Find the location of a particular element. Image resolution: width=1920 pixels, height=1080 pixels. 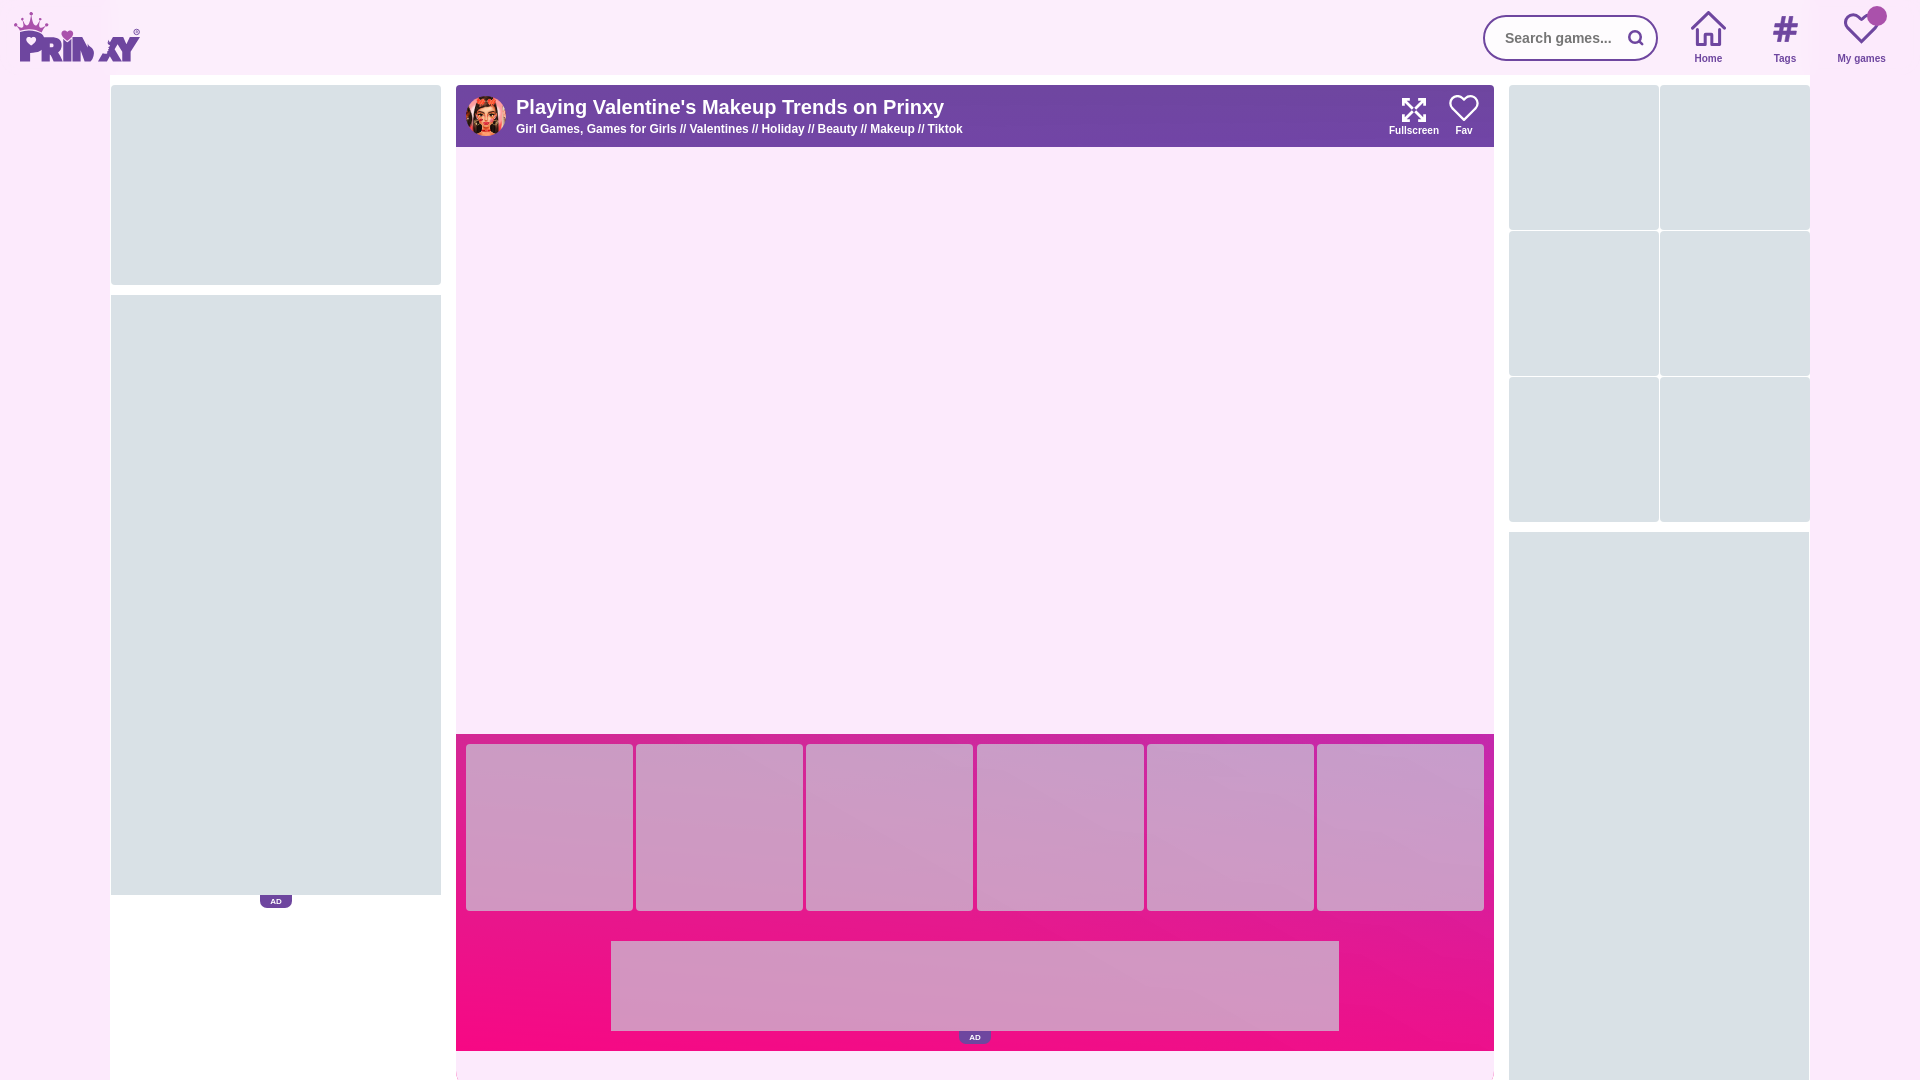

Holiday is located at coordinates (788, 129).